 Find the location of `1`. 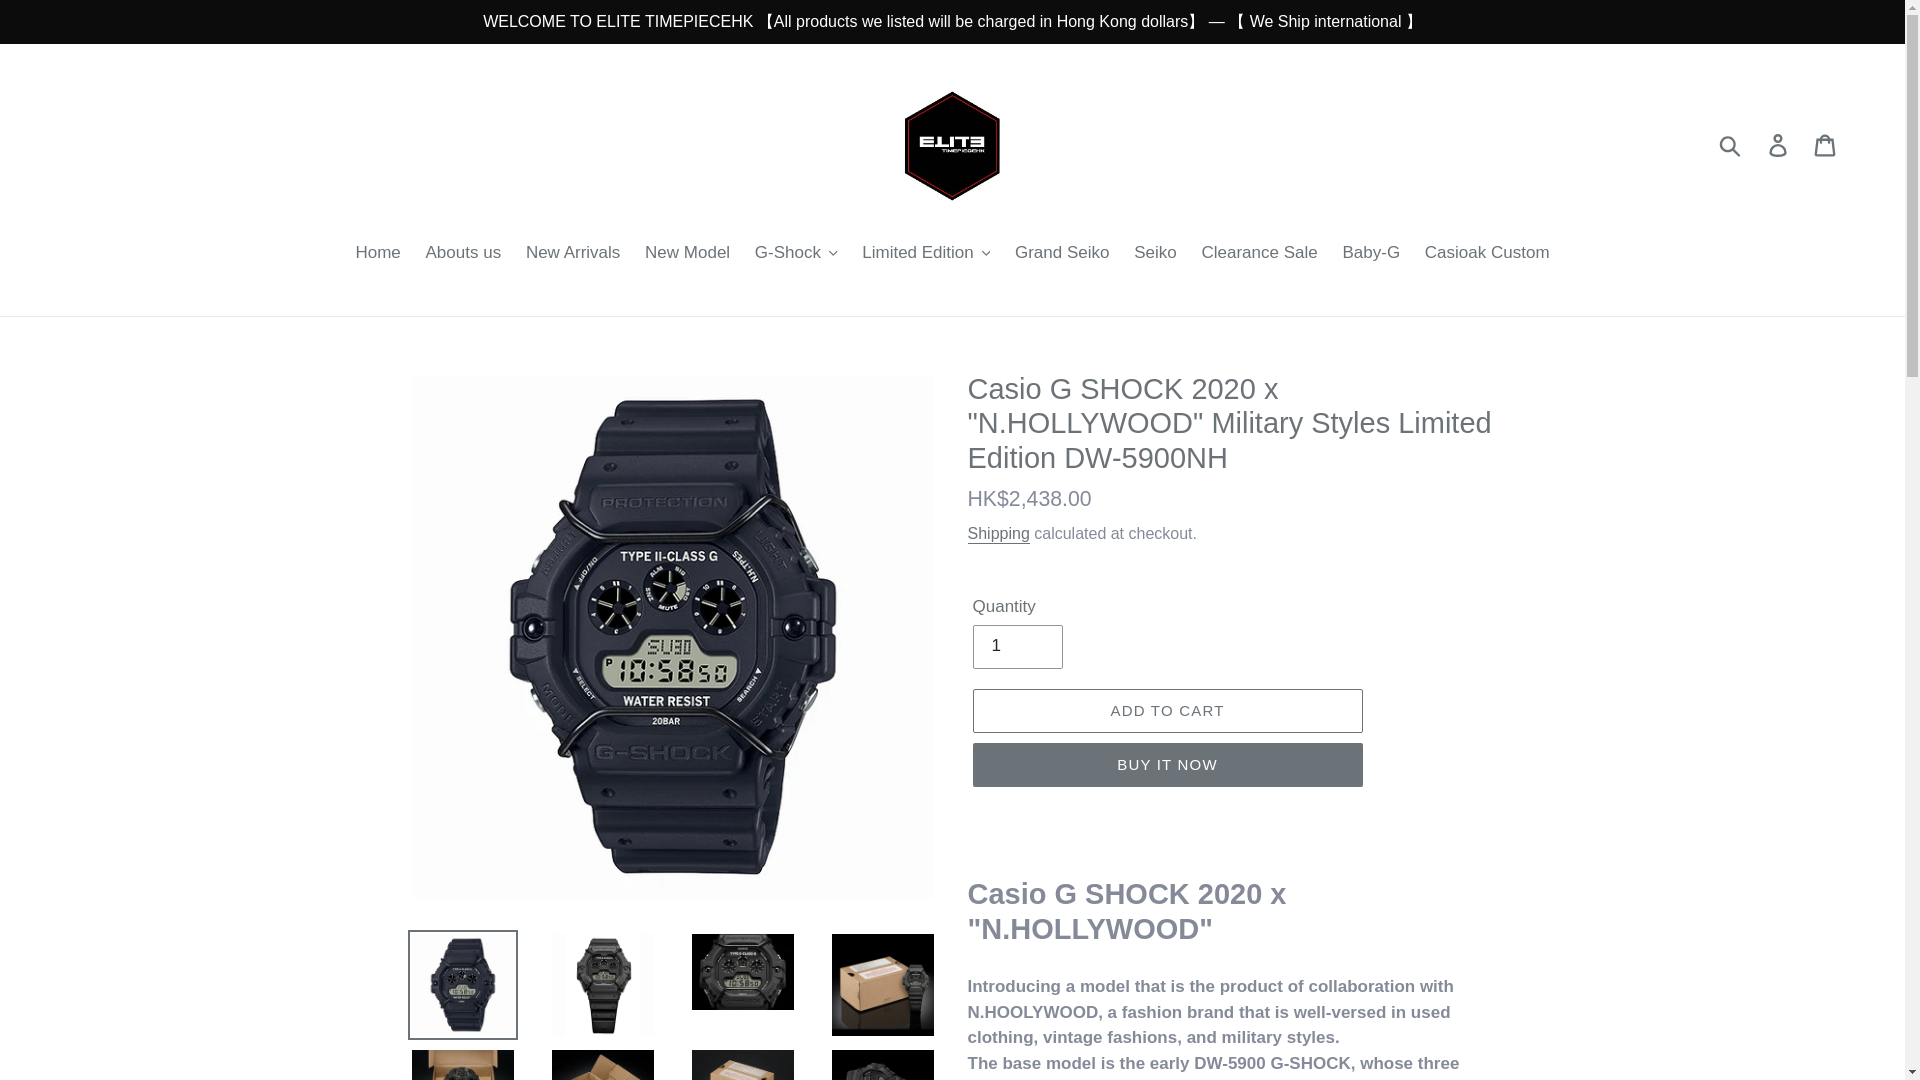

1 is located at coordinates (1016, 646).